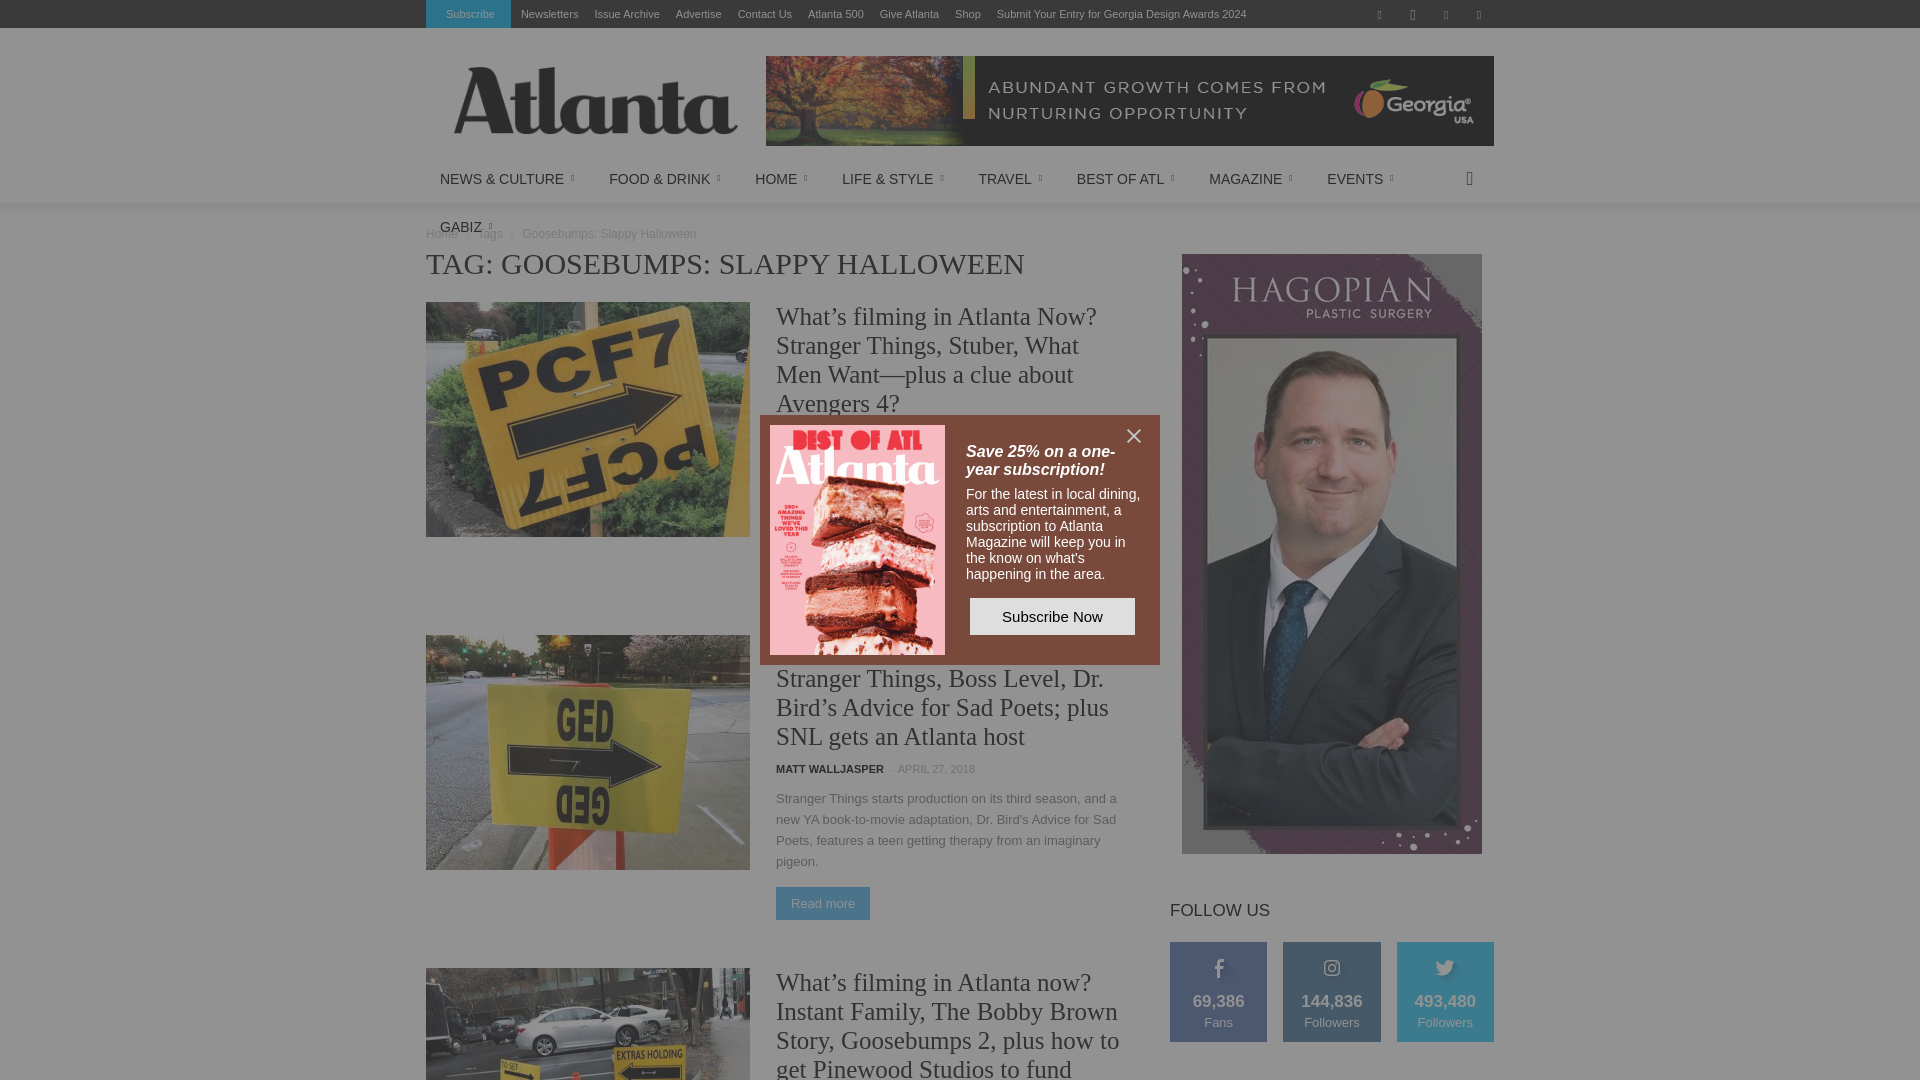  What do you see at coordinates (1478, 14) in the screenshot?
I see `Twitter` at bounding box center [1478, 14].